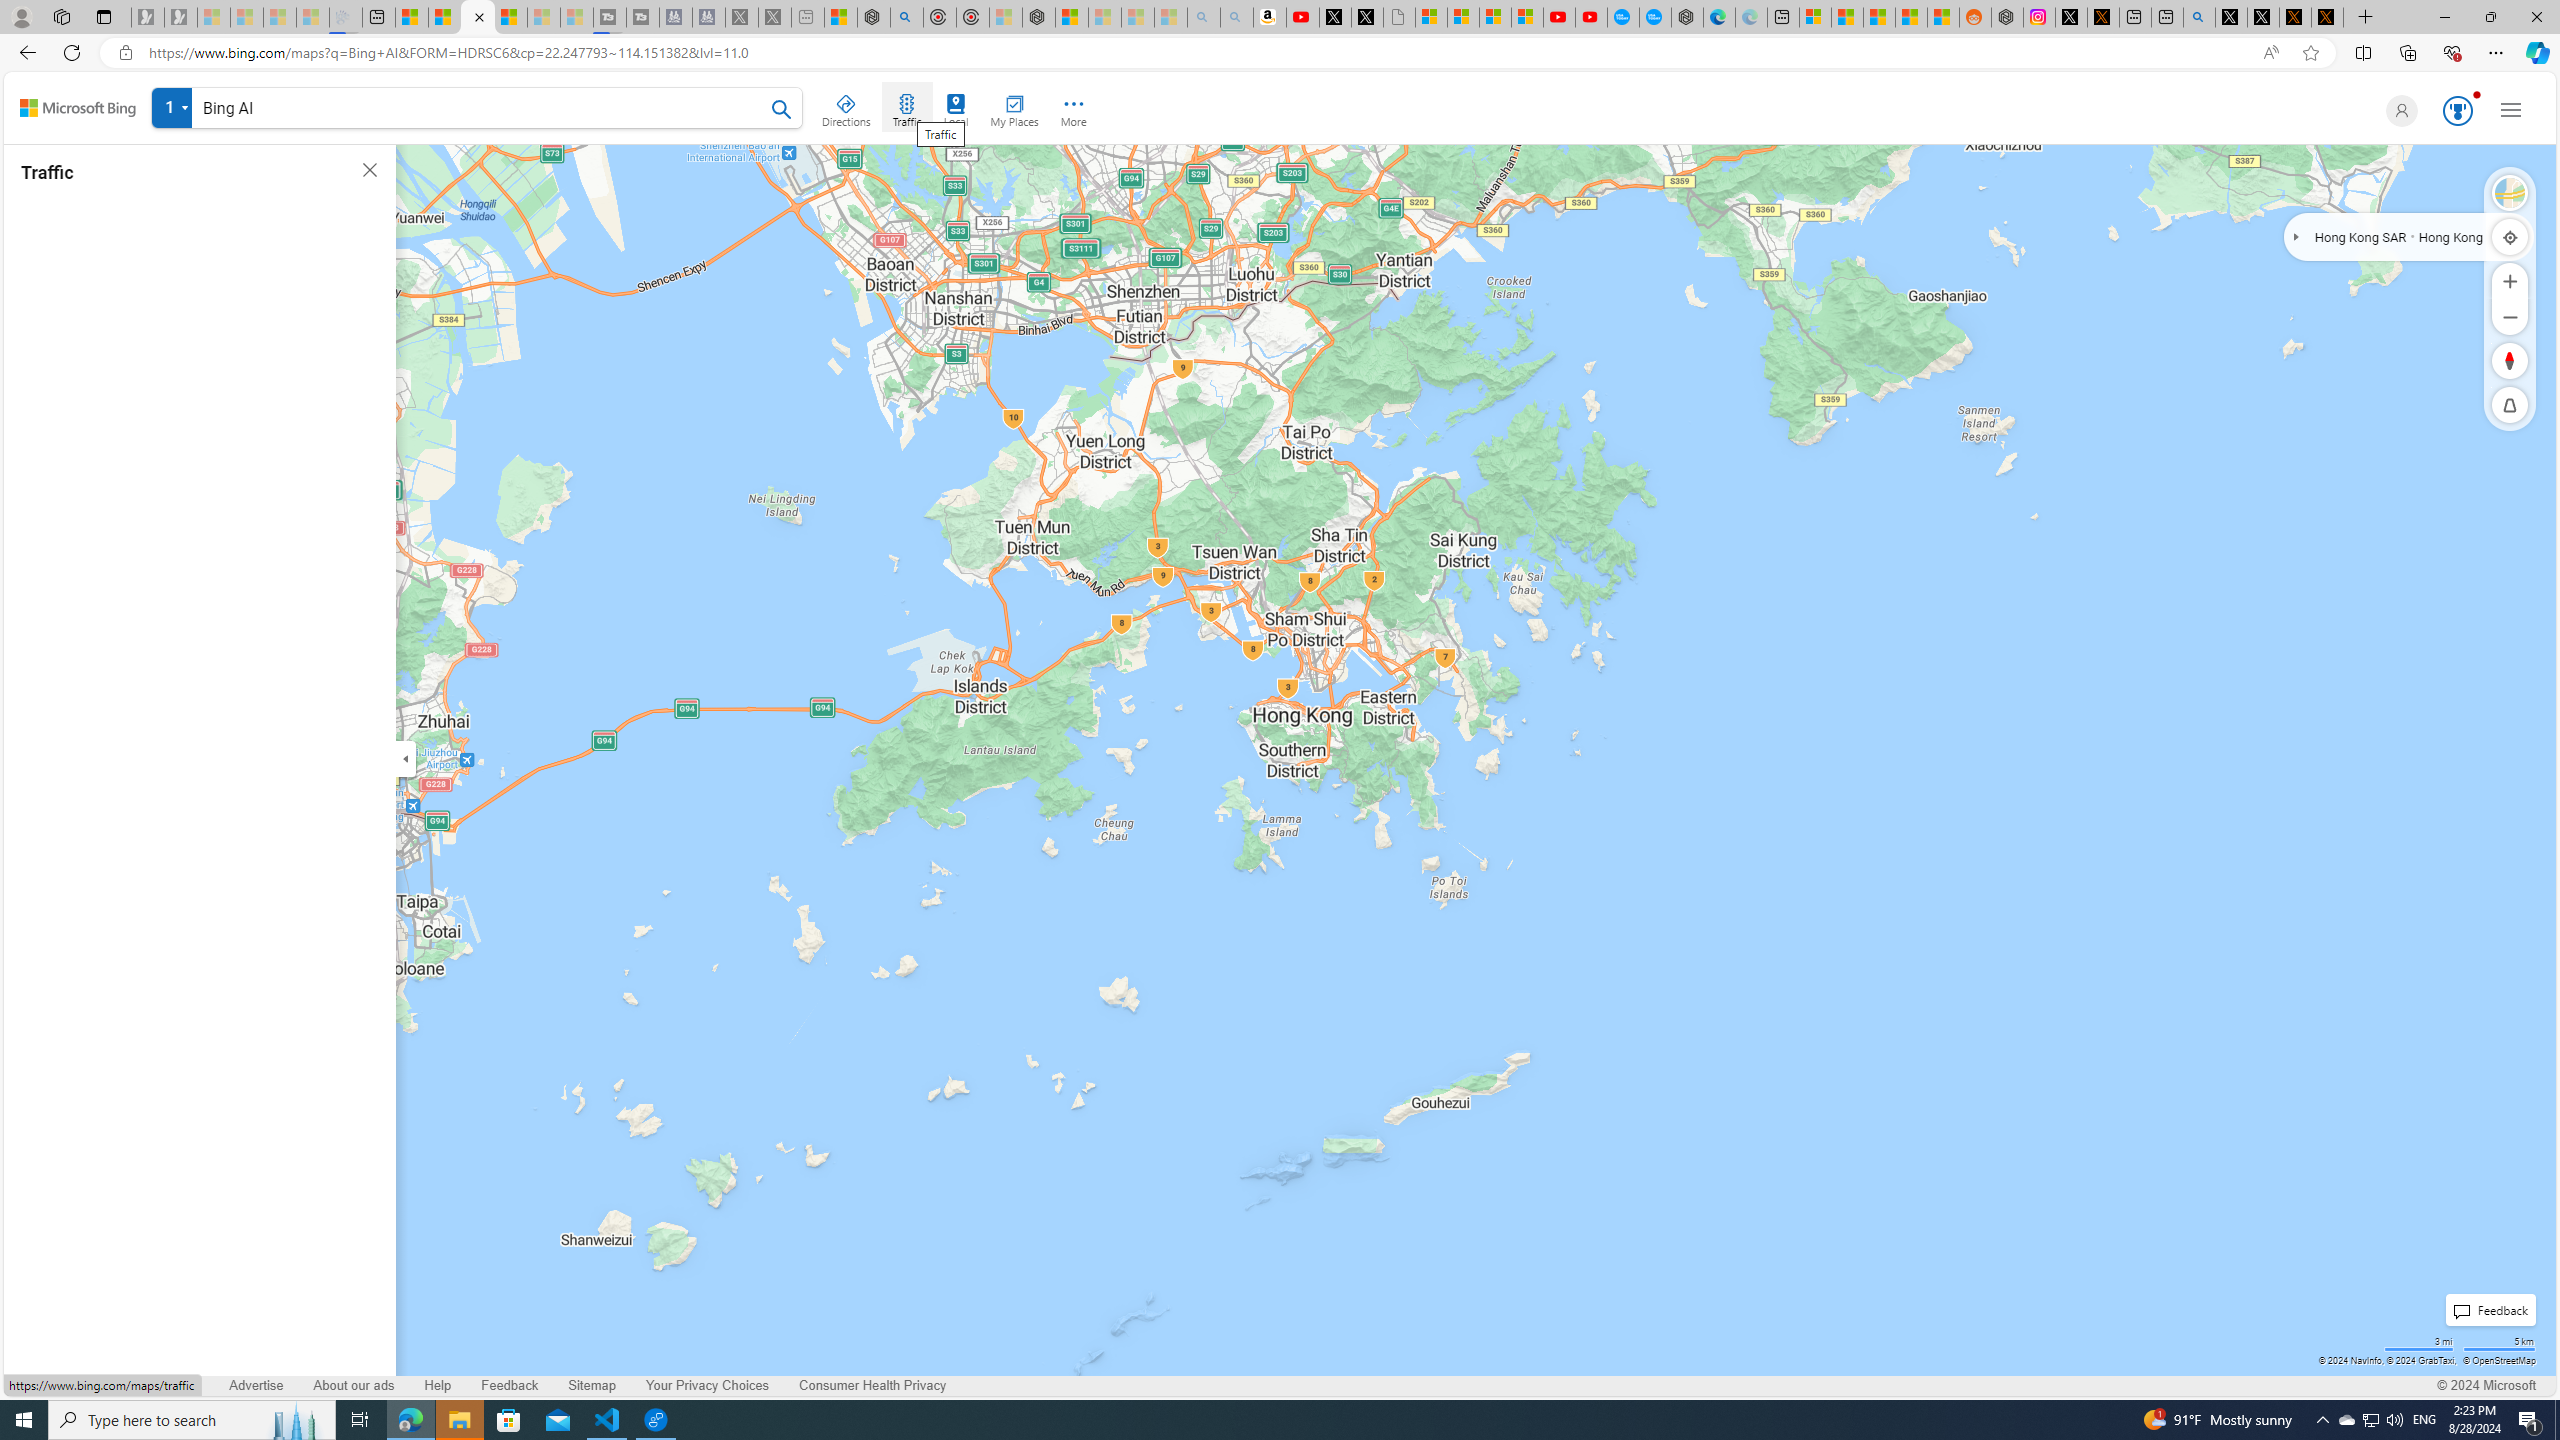  I want to click on Expand/Collapse Cards, so click(405, 758).